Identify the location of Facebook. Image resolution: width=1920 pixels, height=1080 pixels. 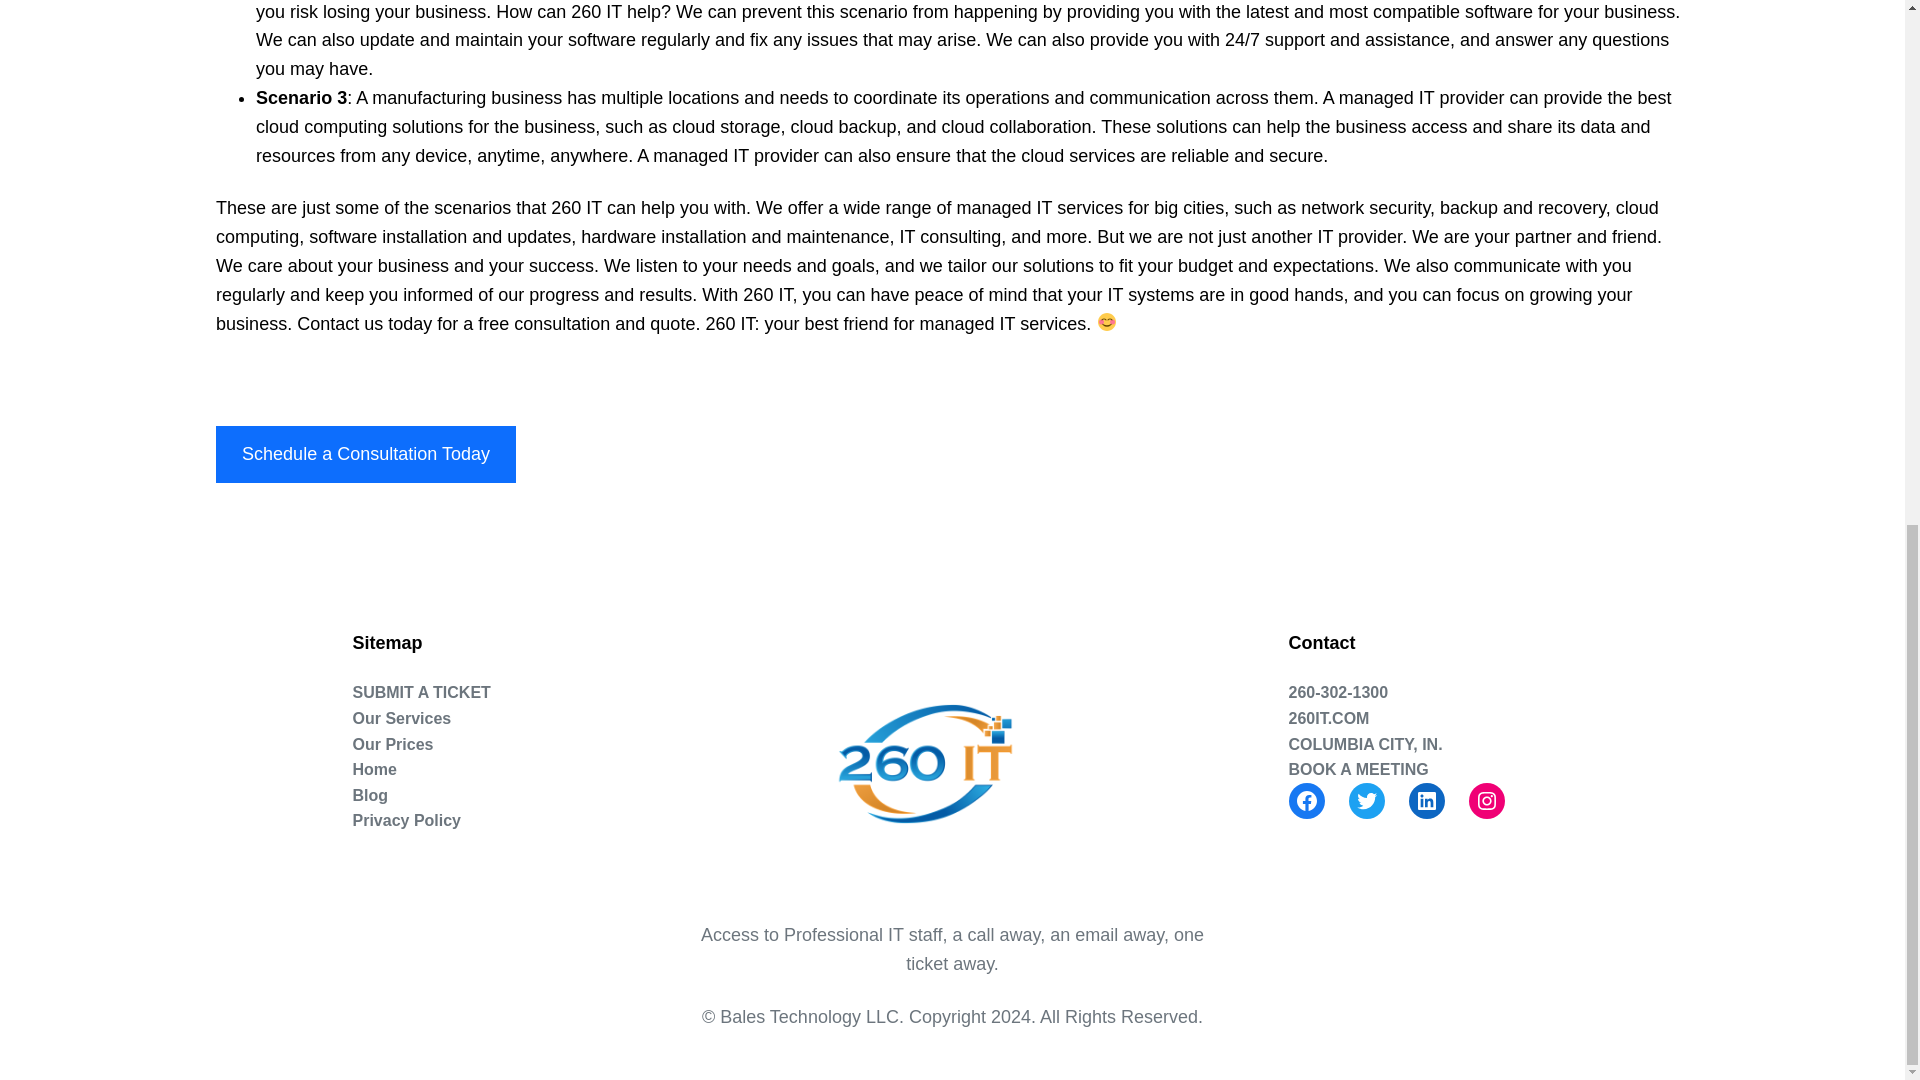
(1306, 800).